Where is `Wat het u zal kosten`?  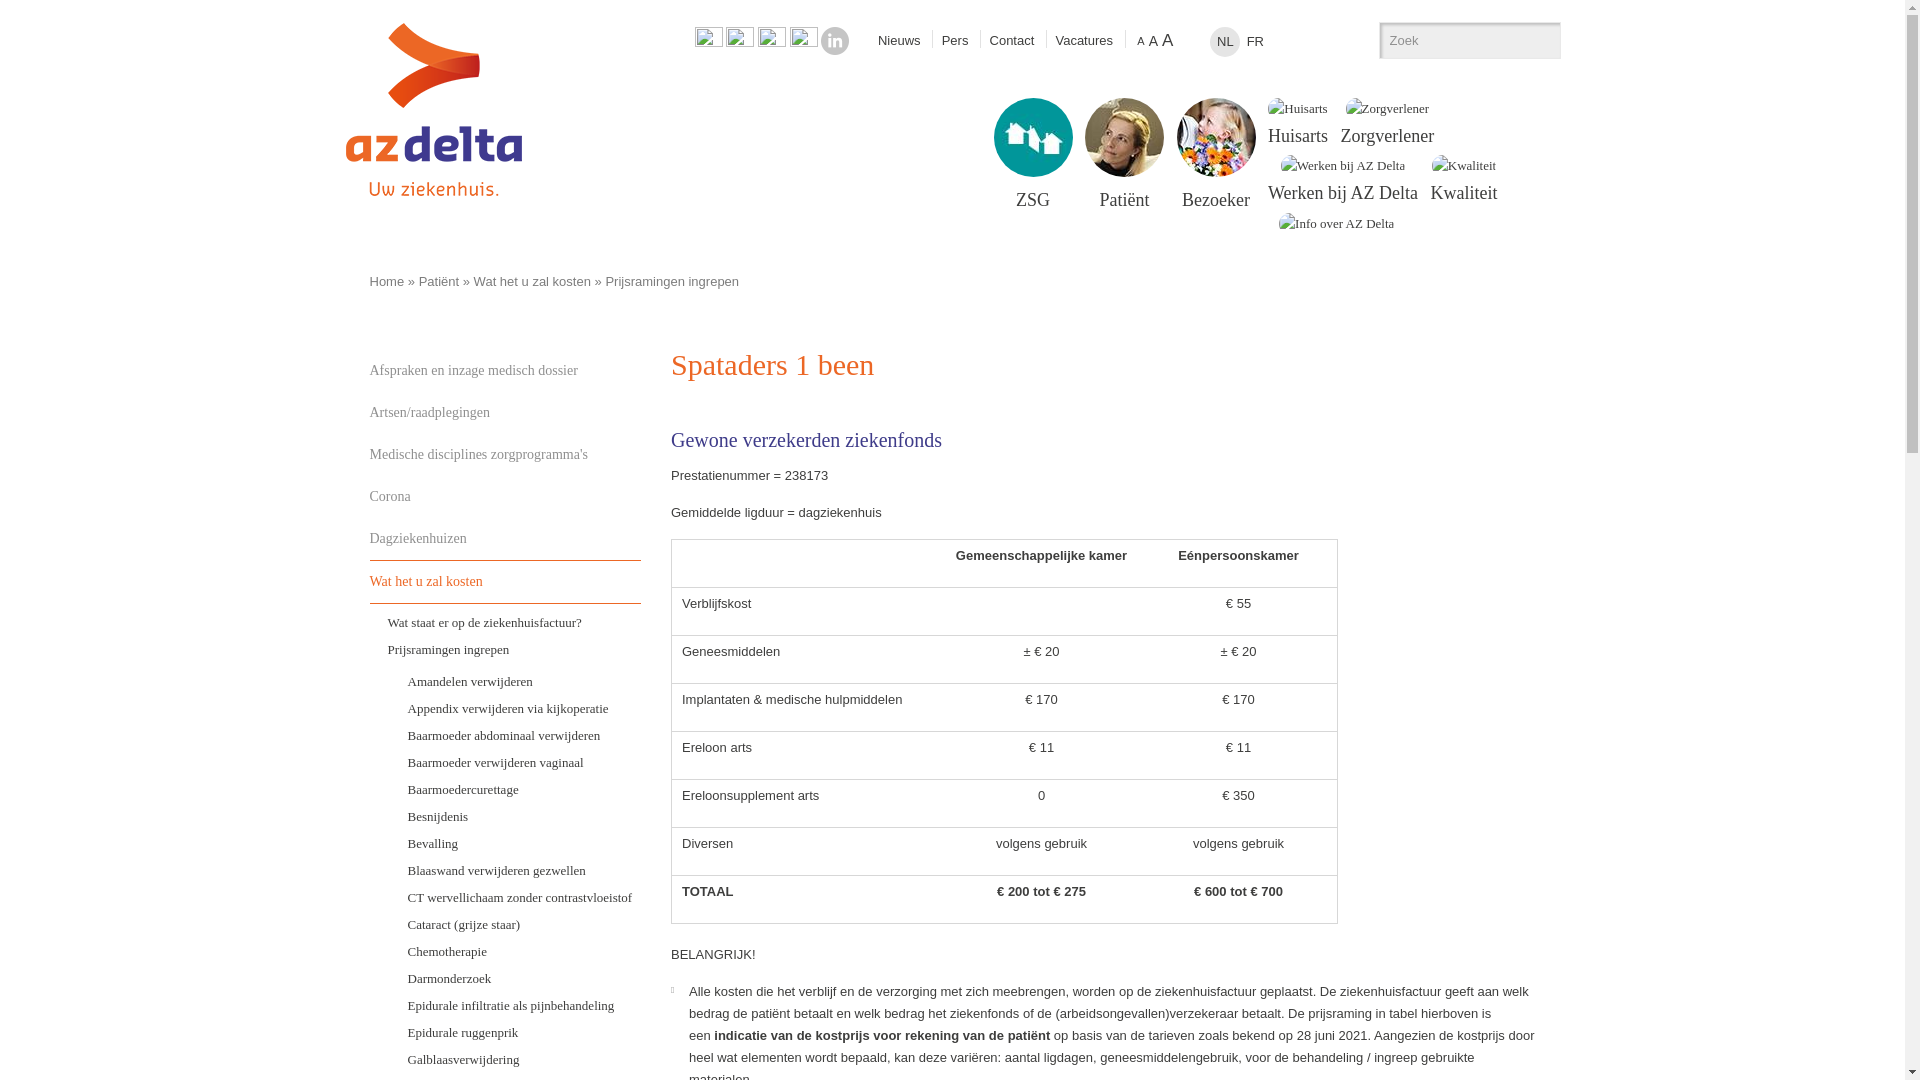
Wat het u zal kosten is located at coordinates (506, 582).